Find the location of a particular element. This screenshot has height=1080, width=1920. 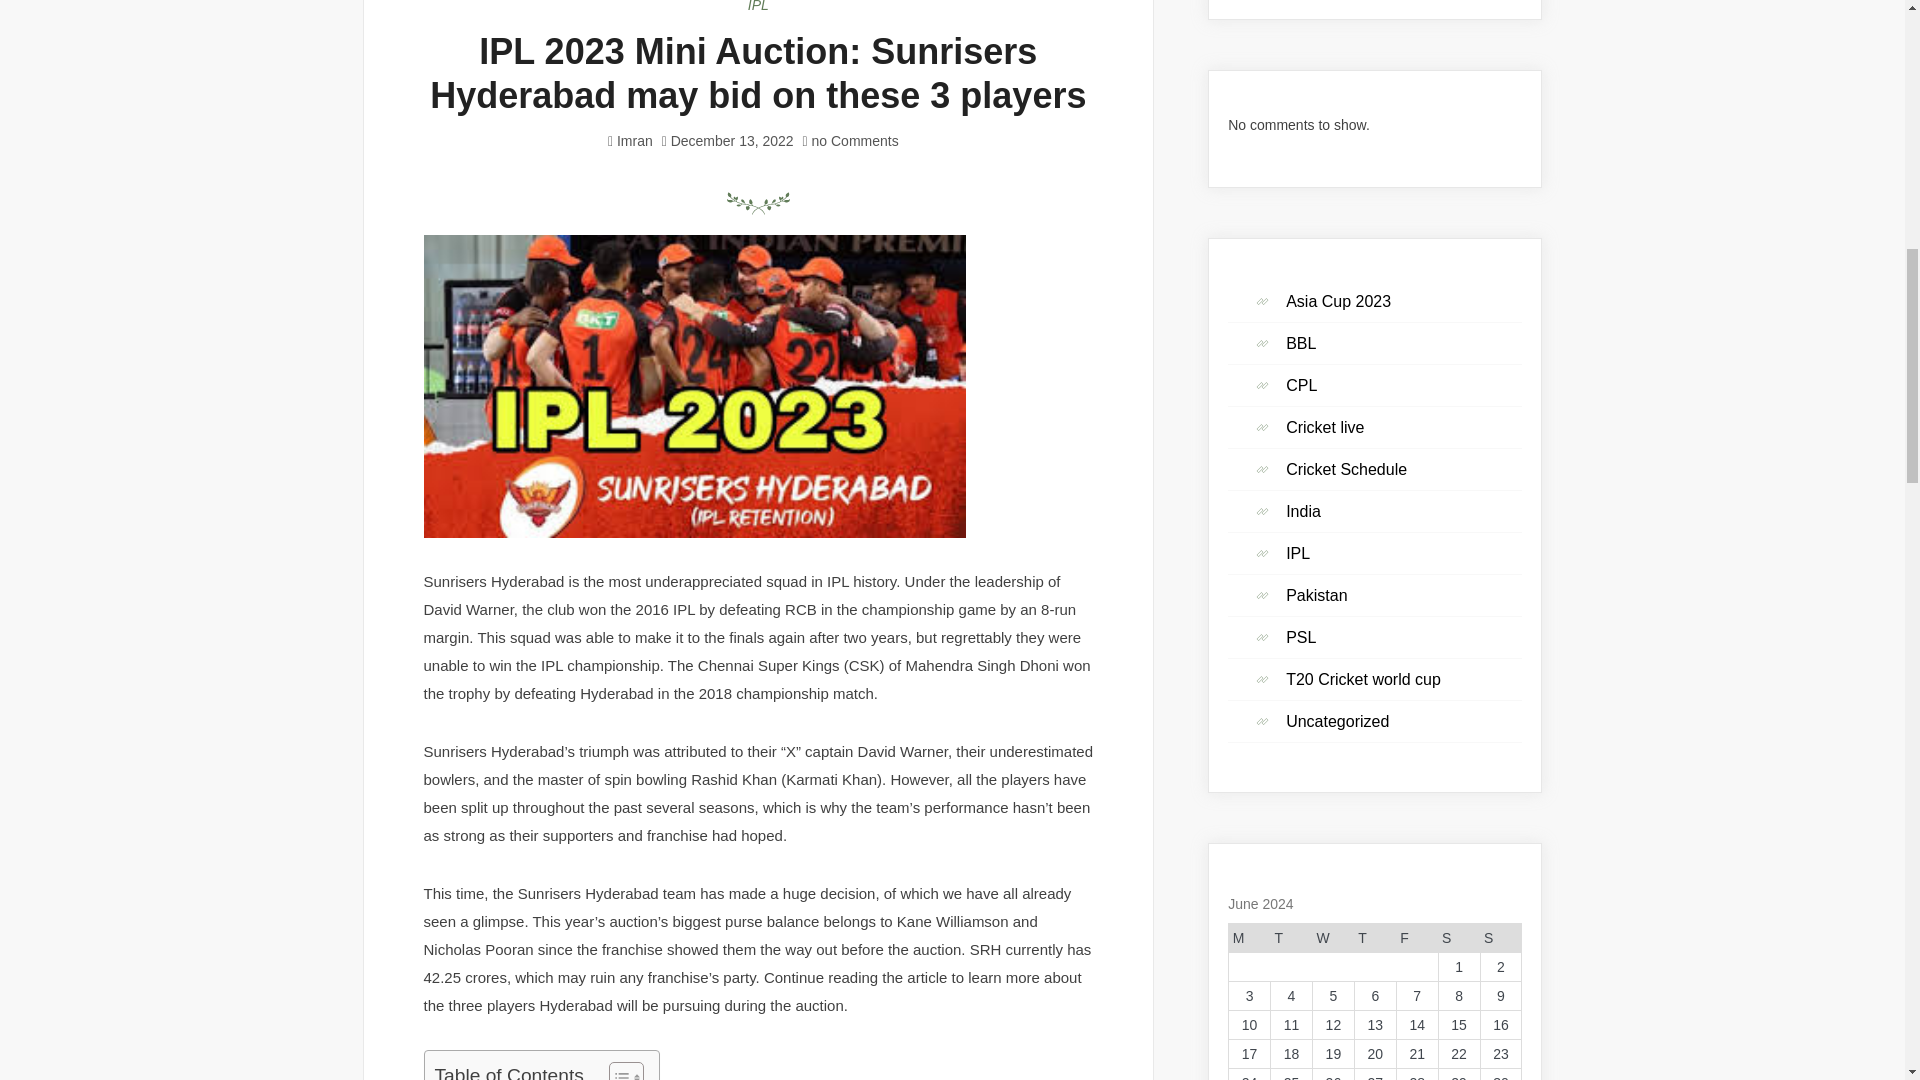

Thursday is located at coordinates (1374, 938).